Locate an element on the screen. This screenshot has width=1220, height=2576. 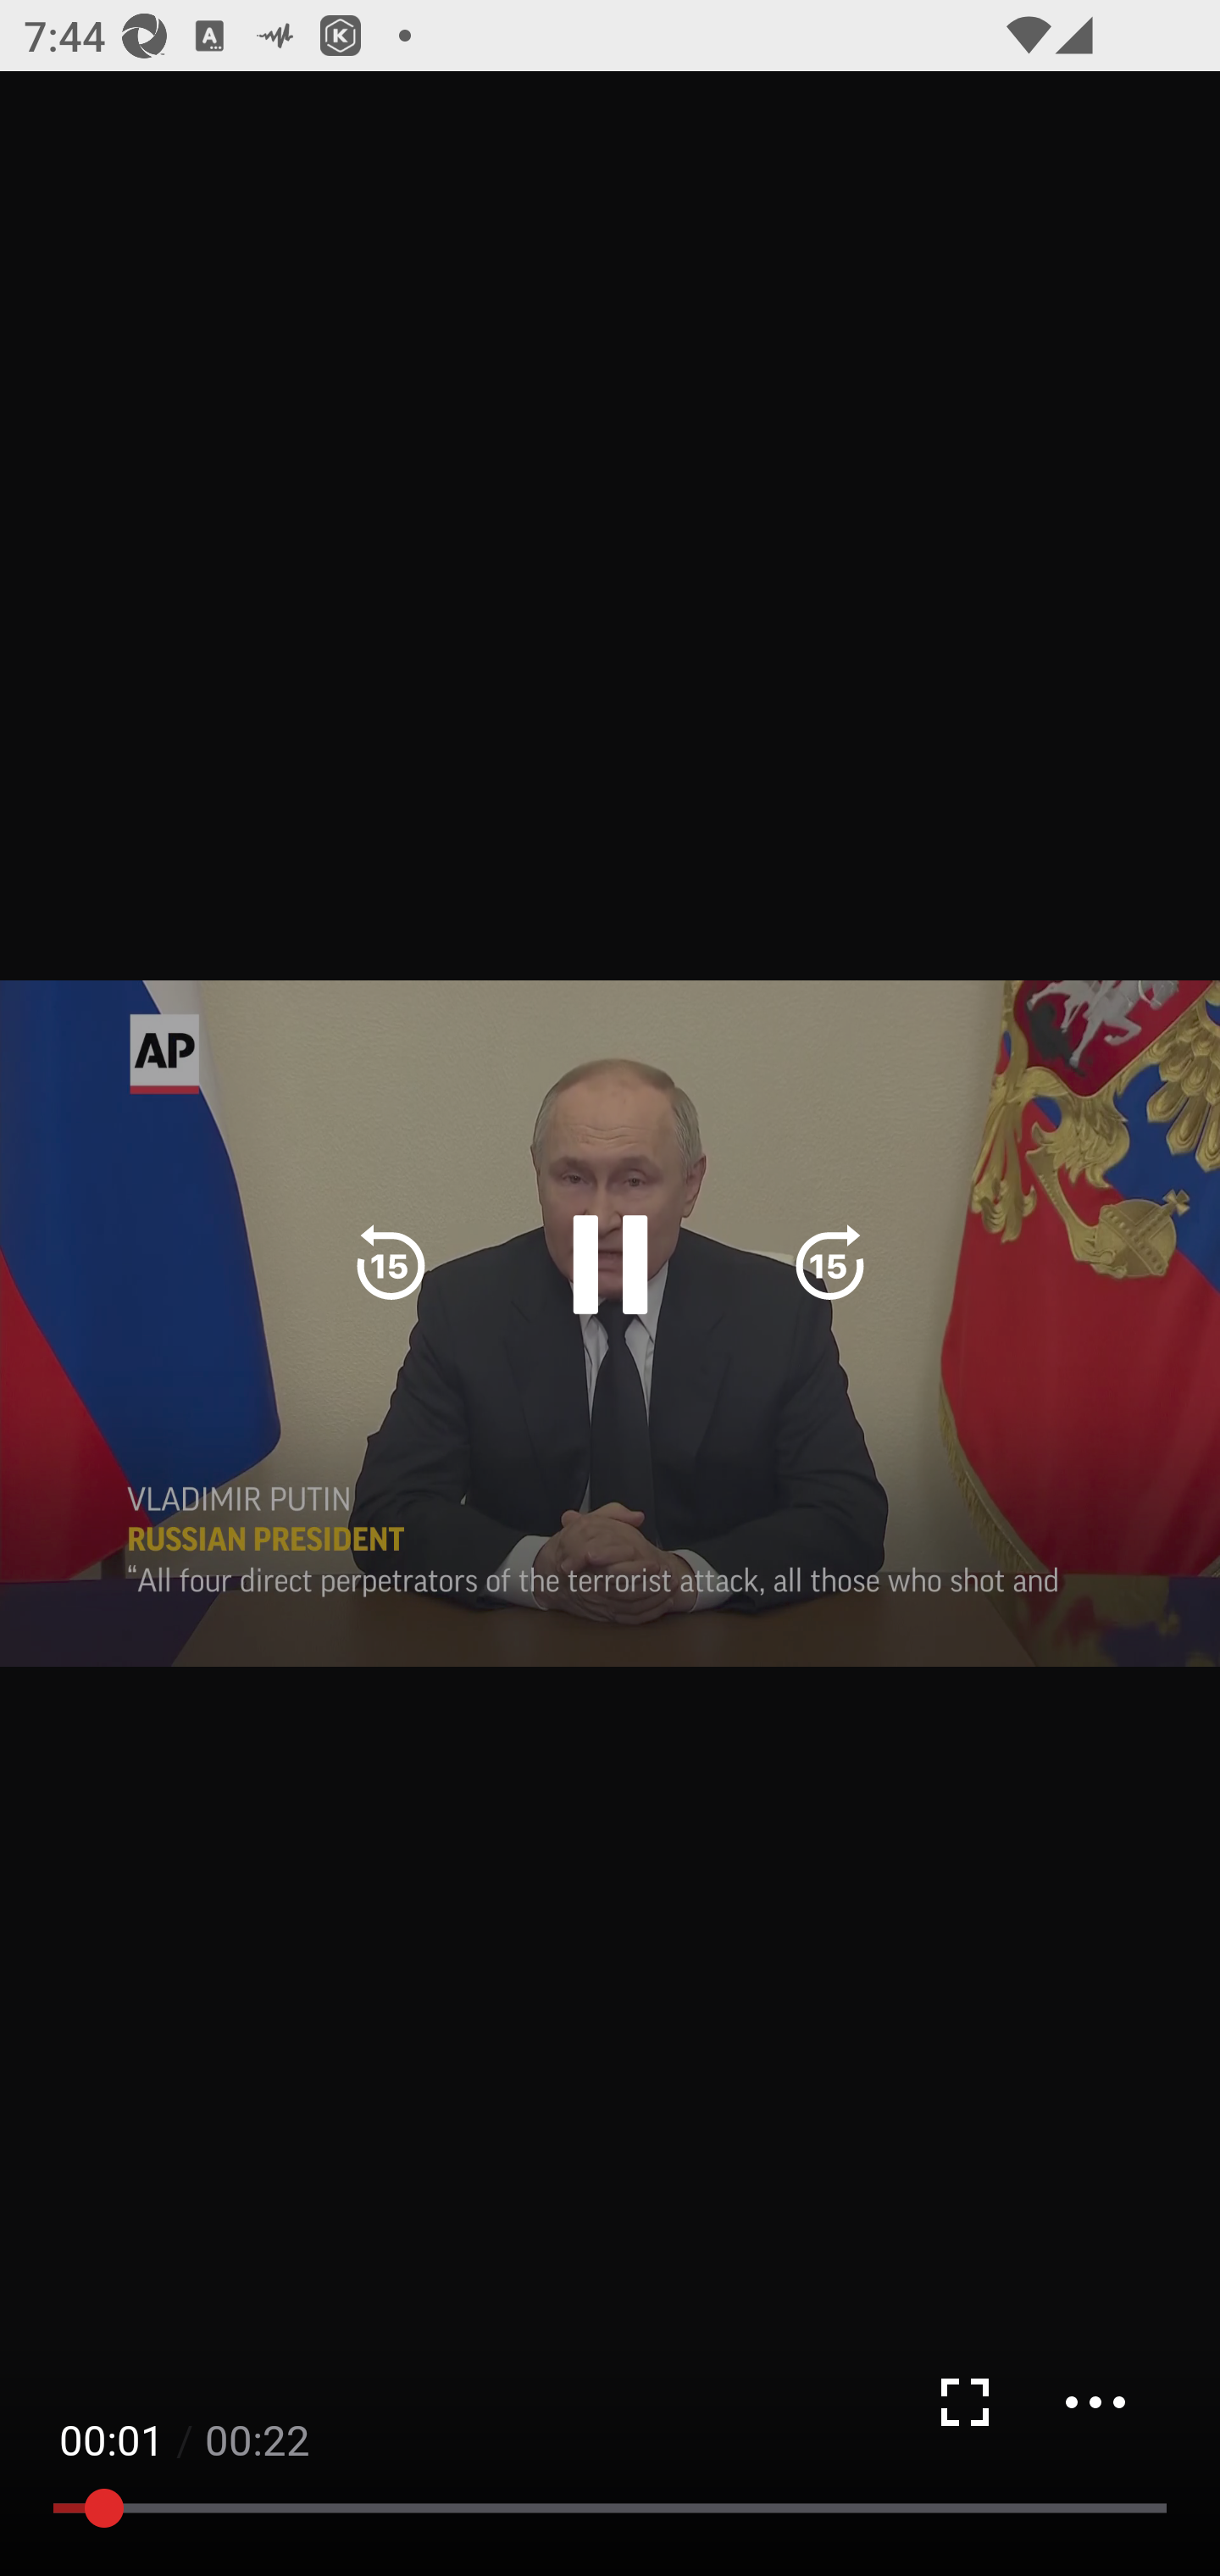
Pause is located at coordinates (610, 1264).